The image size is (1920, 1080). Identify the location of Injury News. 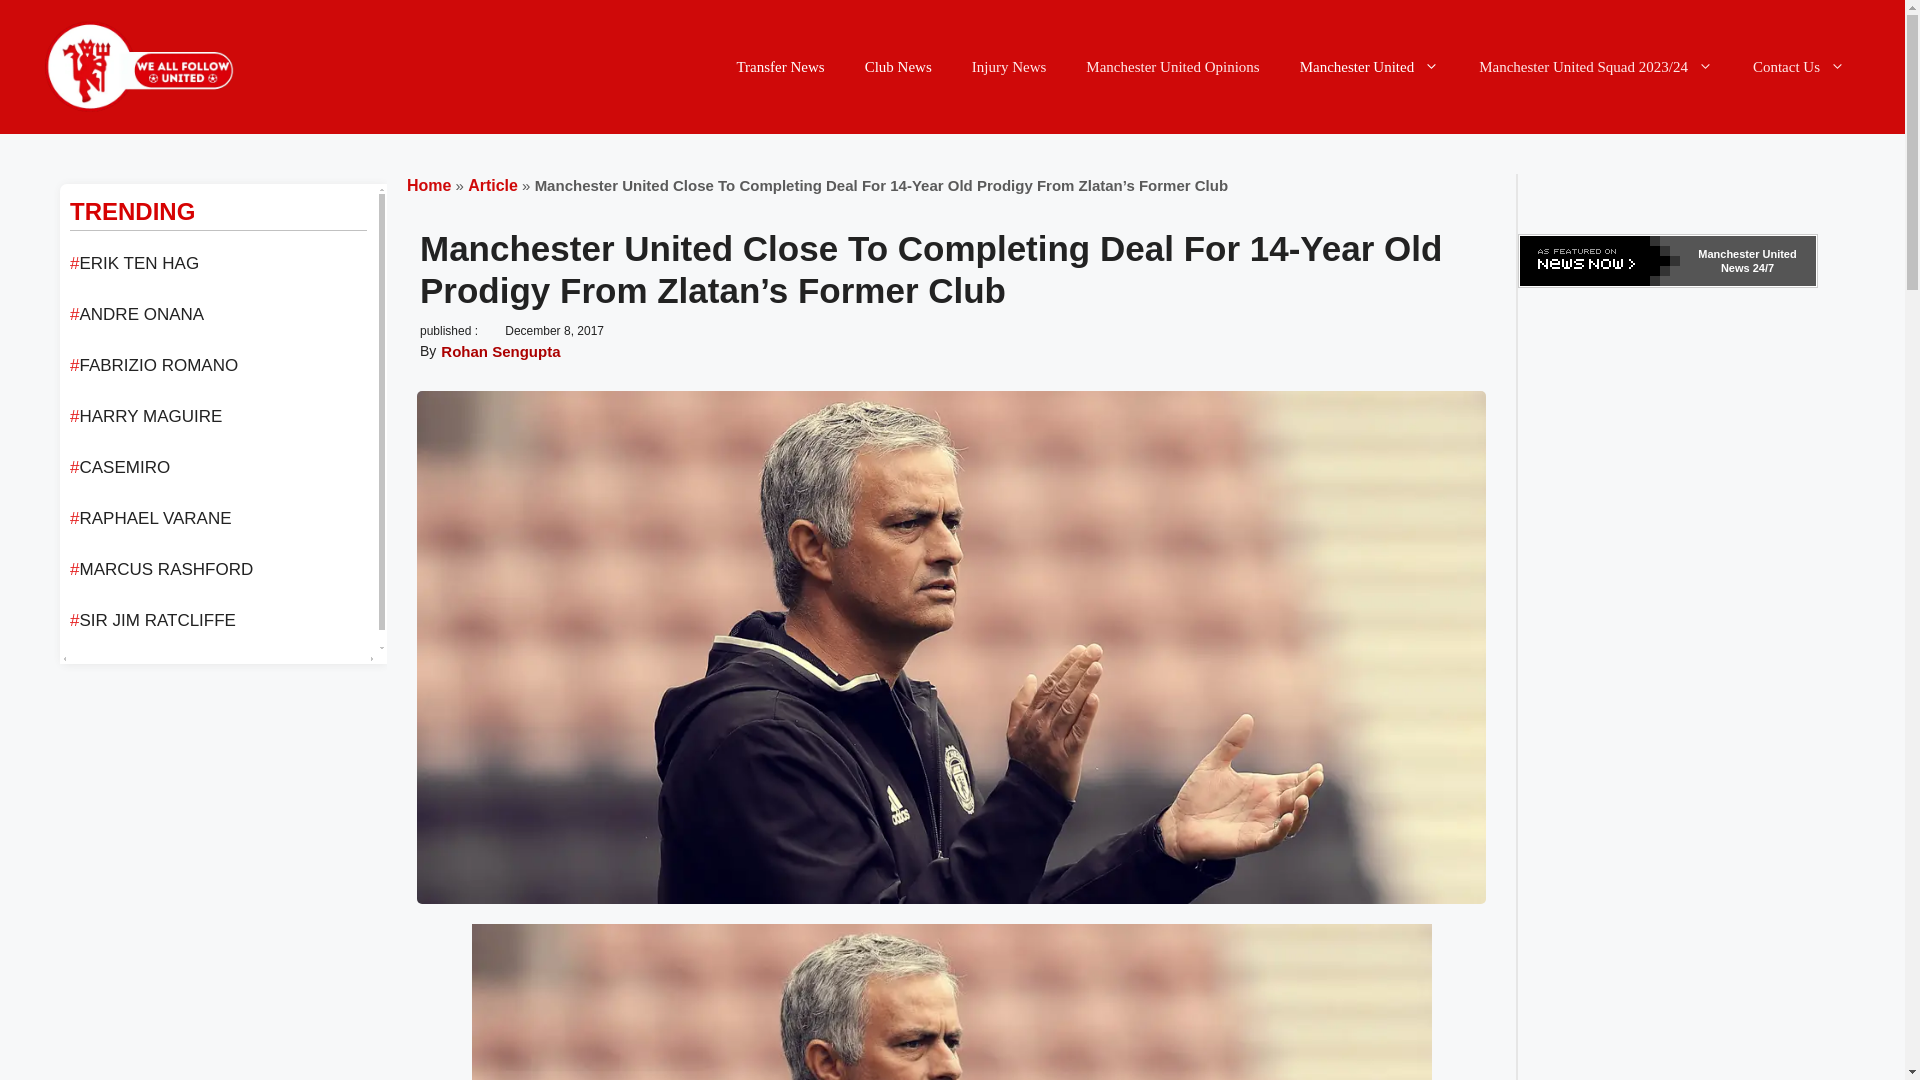
(1010, 66).